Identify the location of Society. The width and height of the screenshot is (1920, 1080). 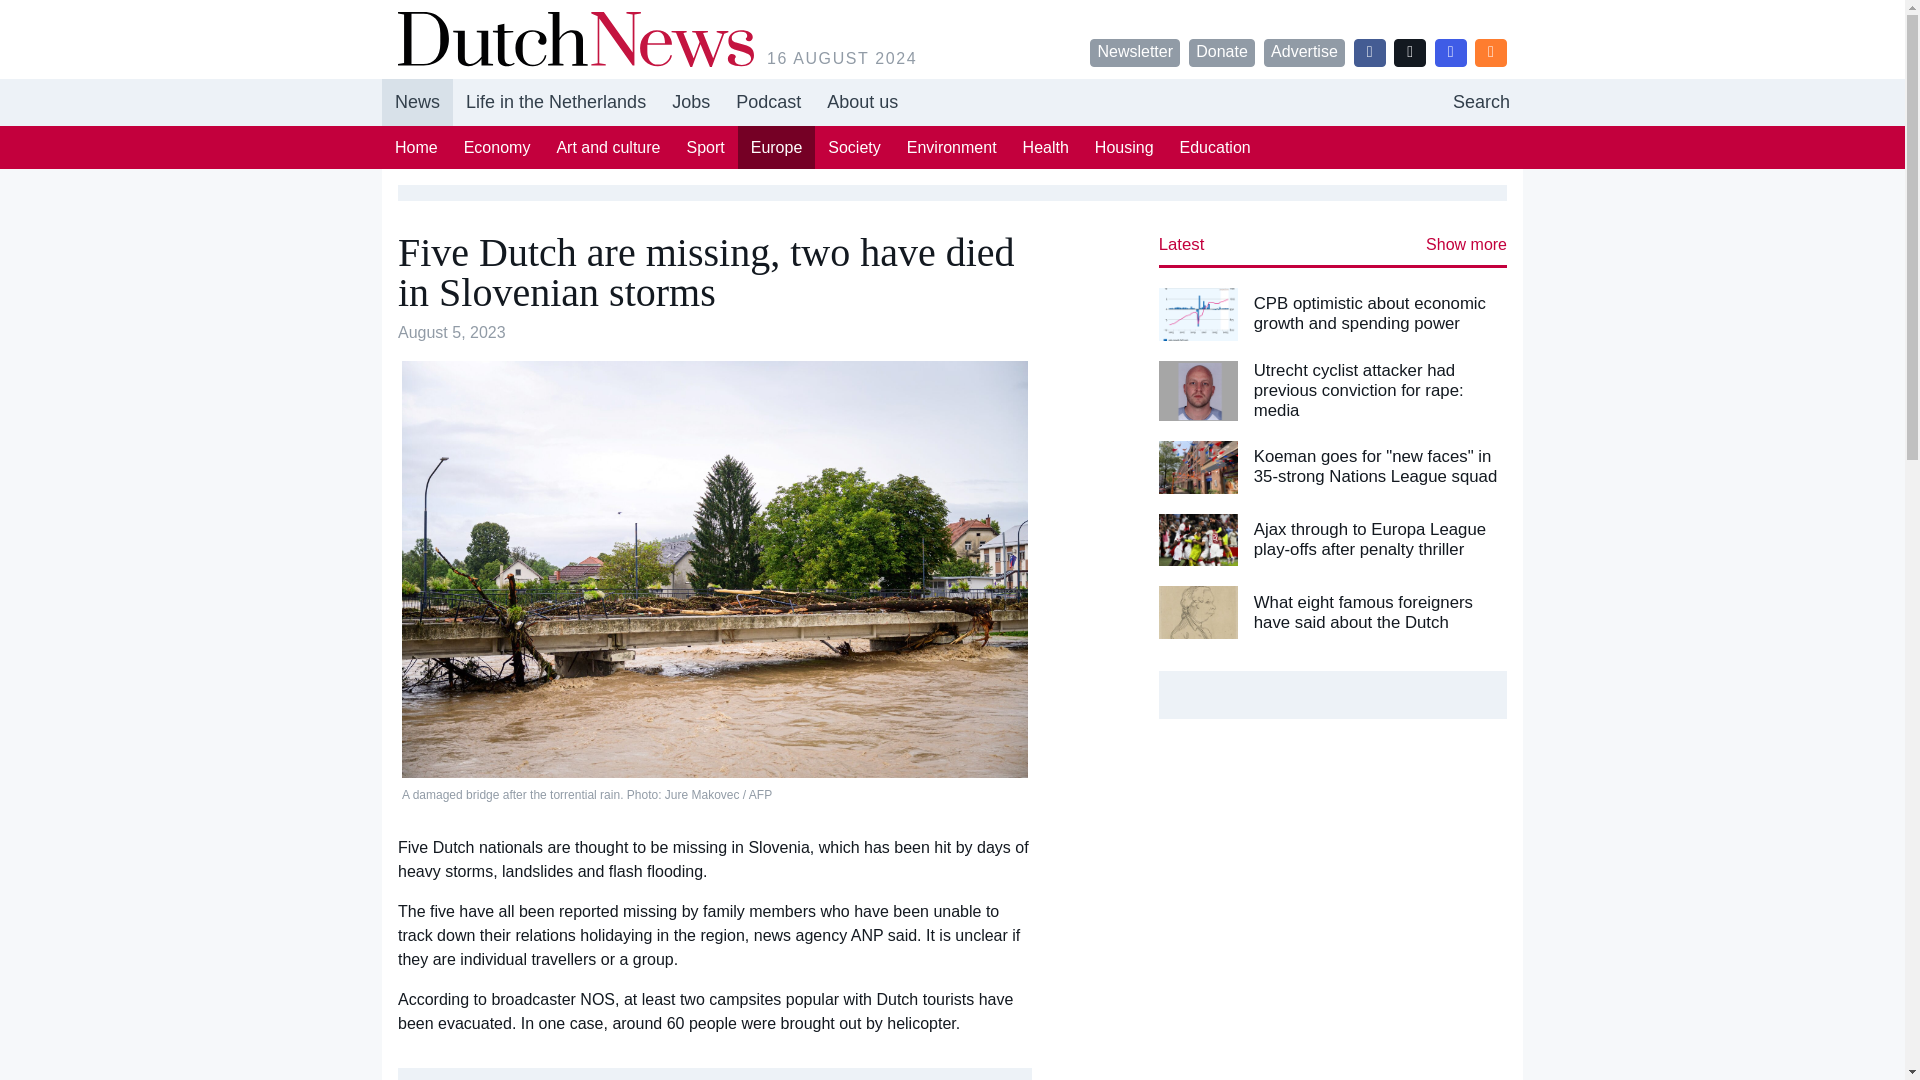
(853, 147).